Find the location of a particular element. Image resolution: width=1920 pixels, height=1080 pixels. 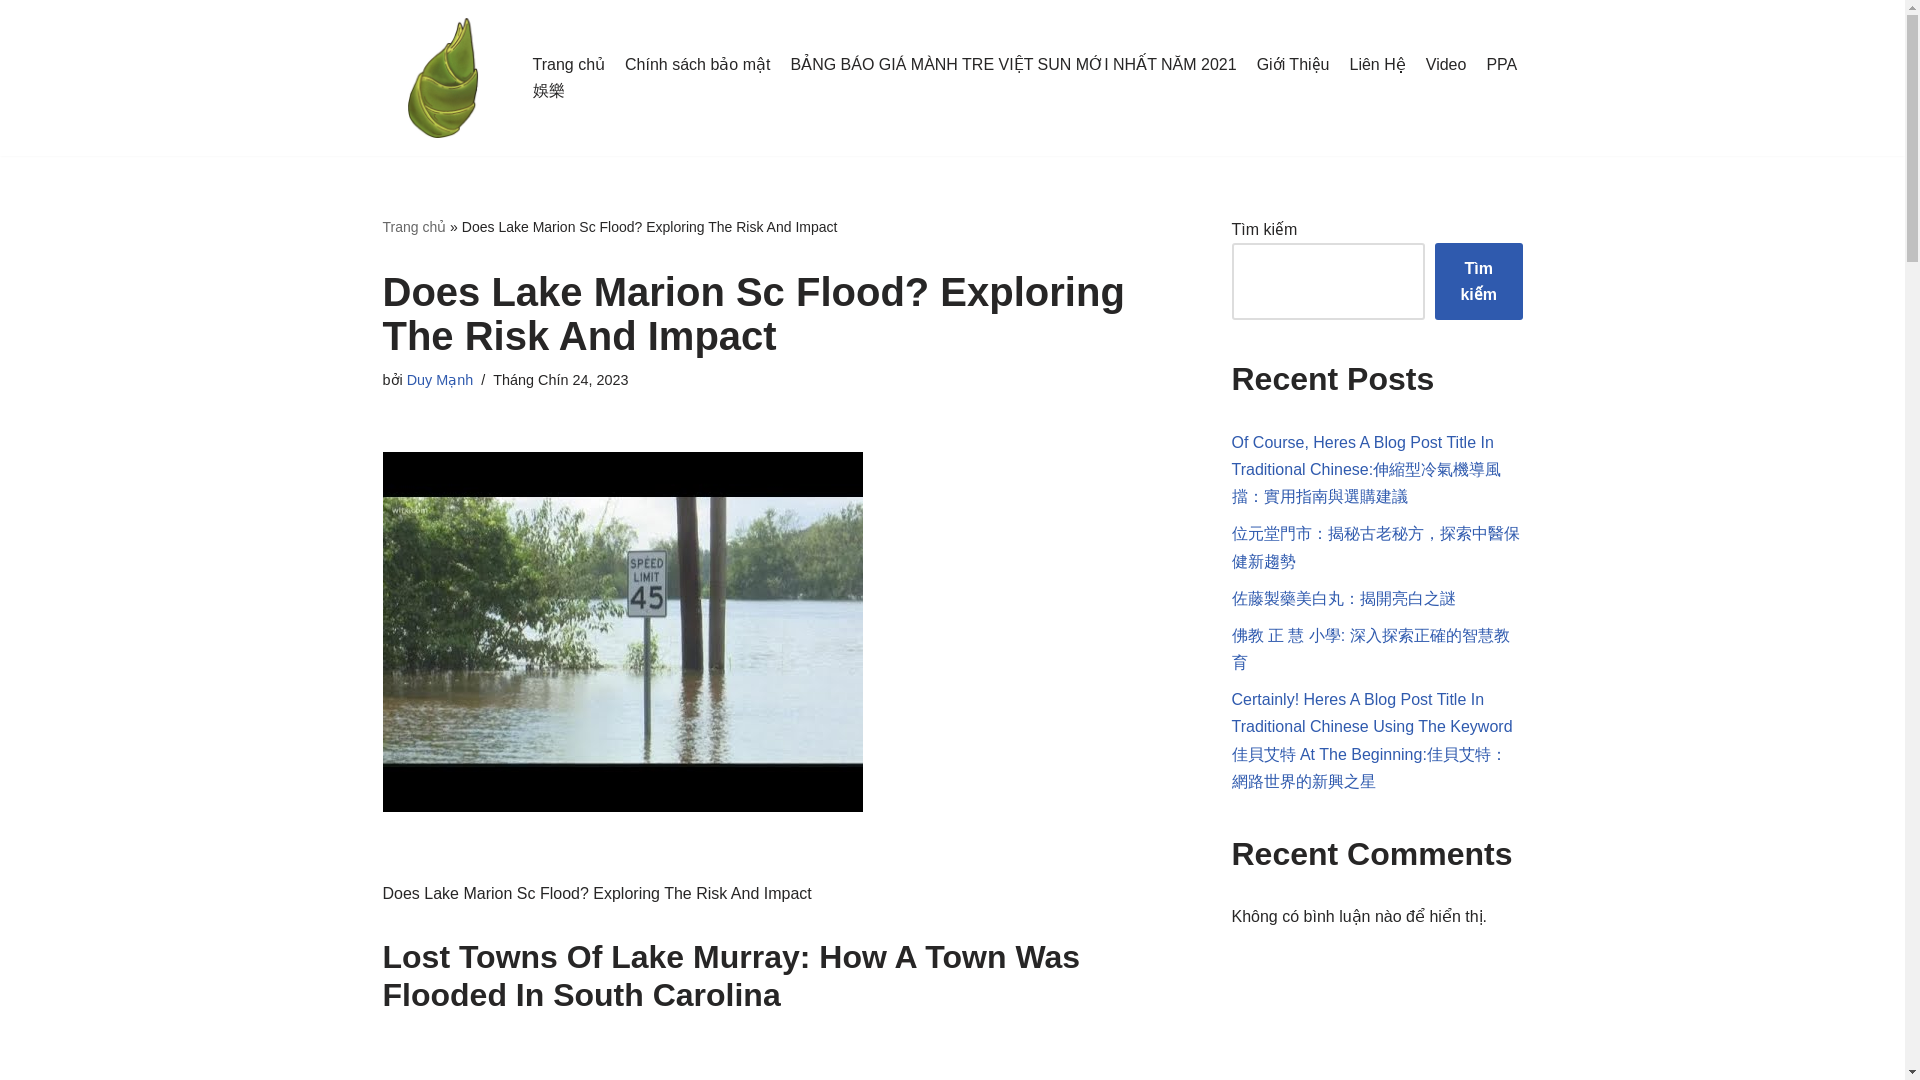

PPA is located at coordinates (1501, 64).